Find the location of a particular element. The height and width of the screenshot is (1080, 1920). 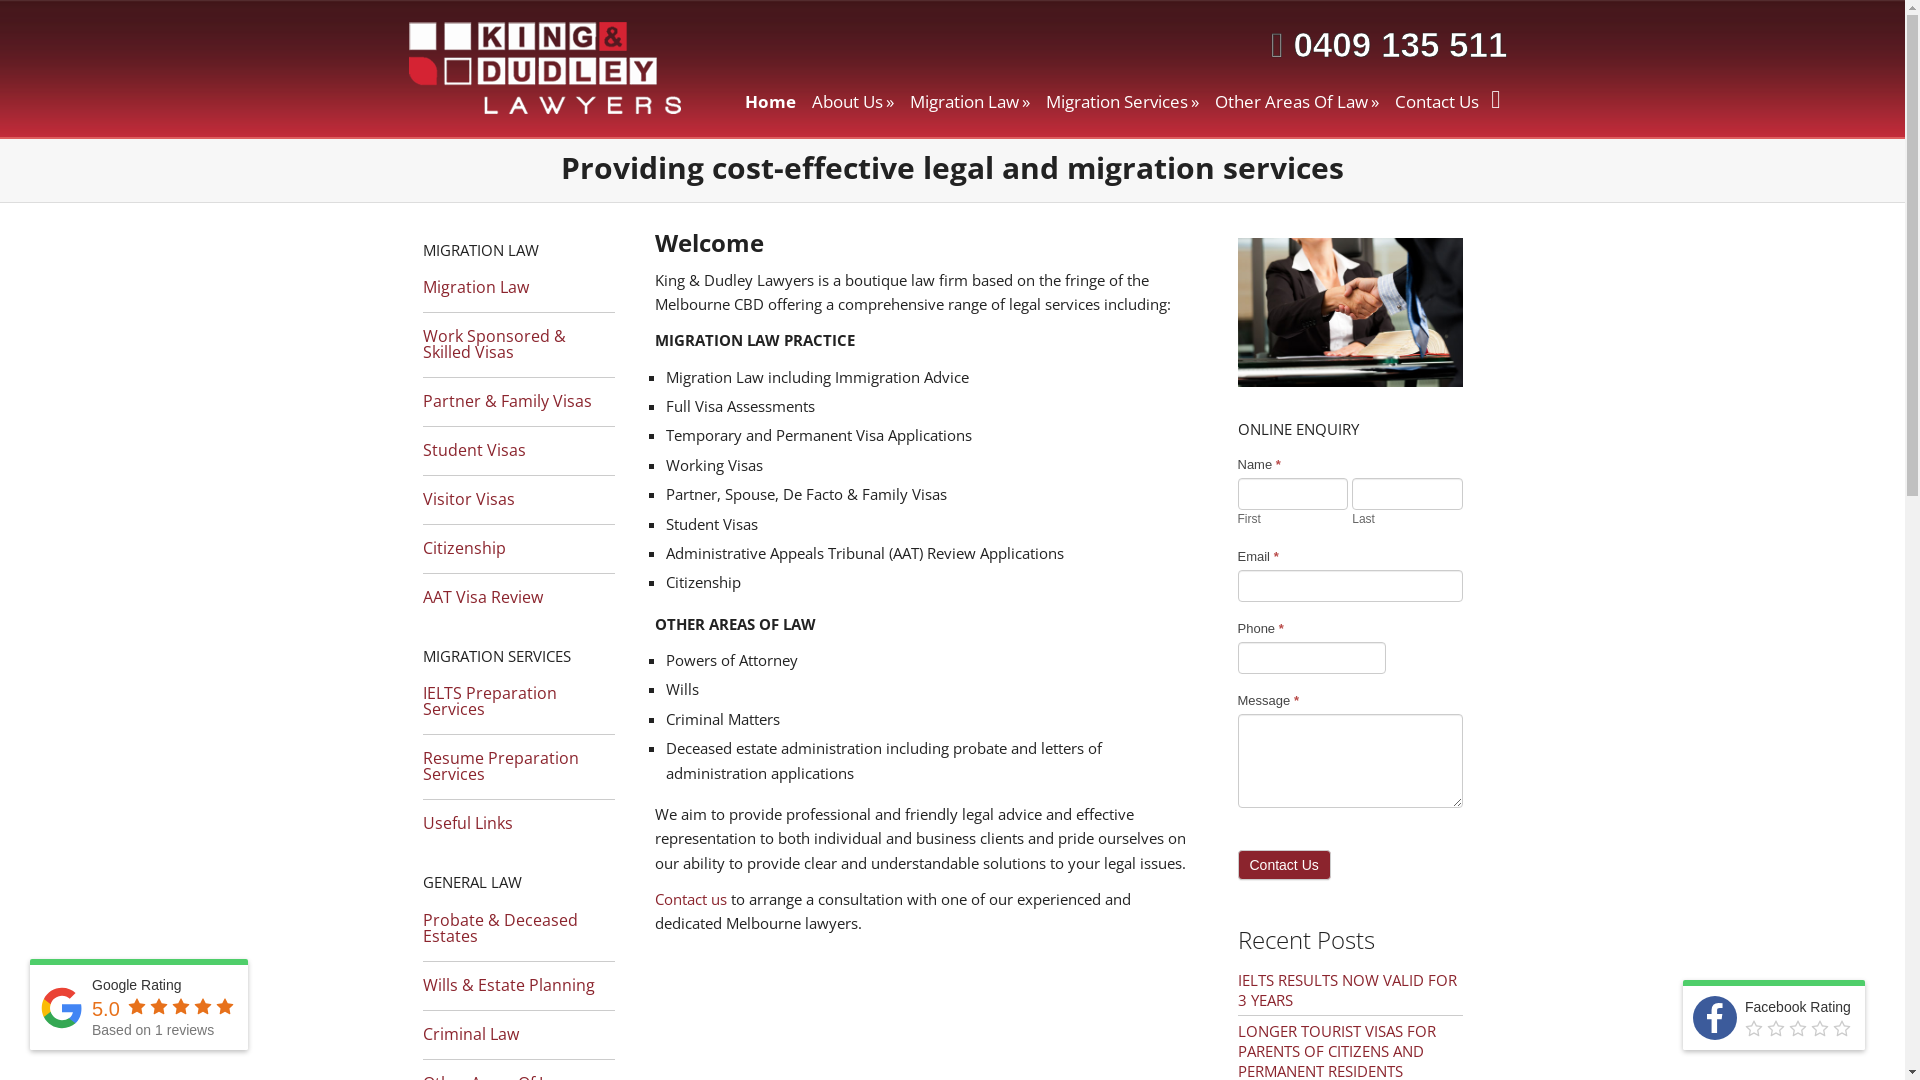

Melbourne Immigration Lawyer is located at coordinates (1350, 313).